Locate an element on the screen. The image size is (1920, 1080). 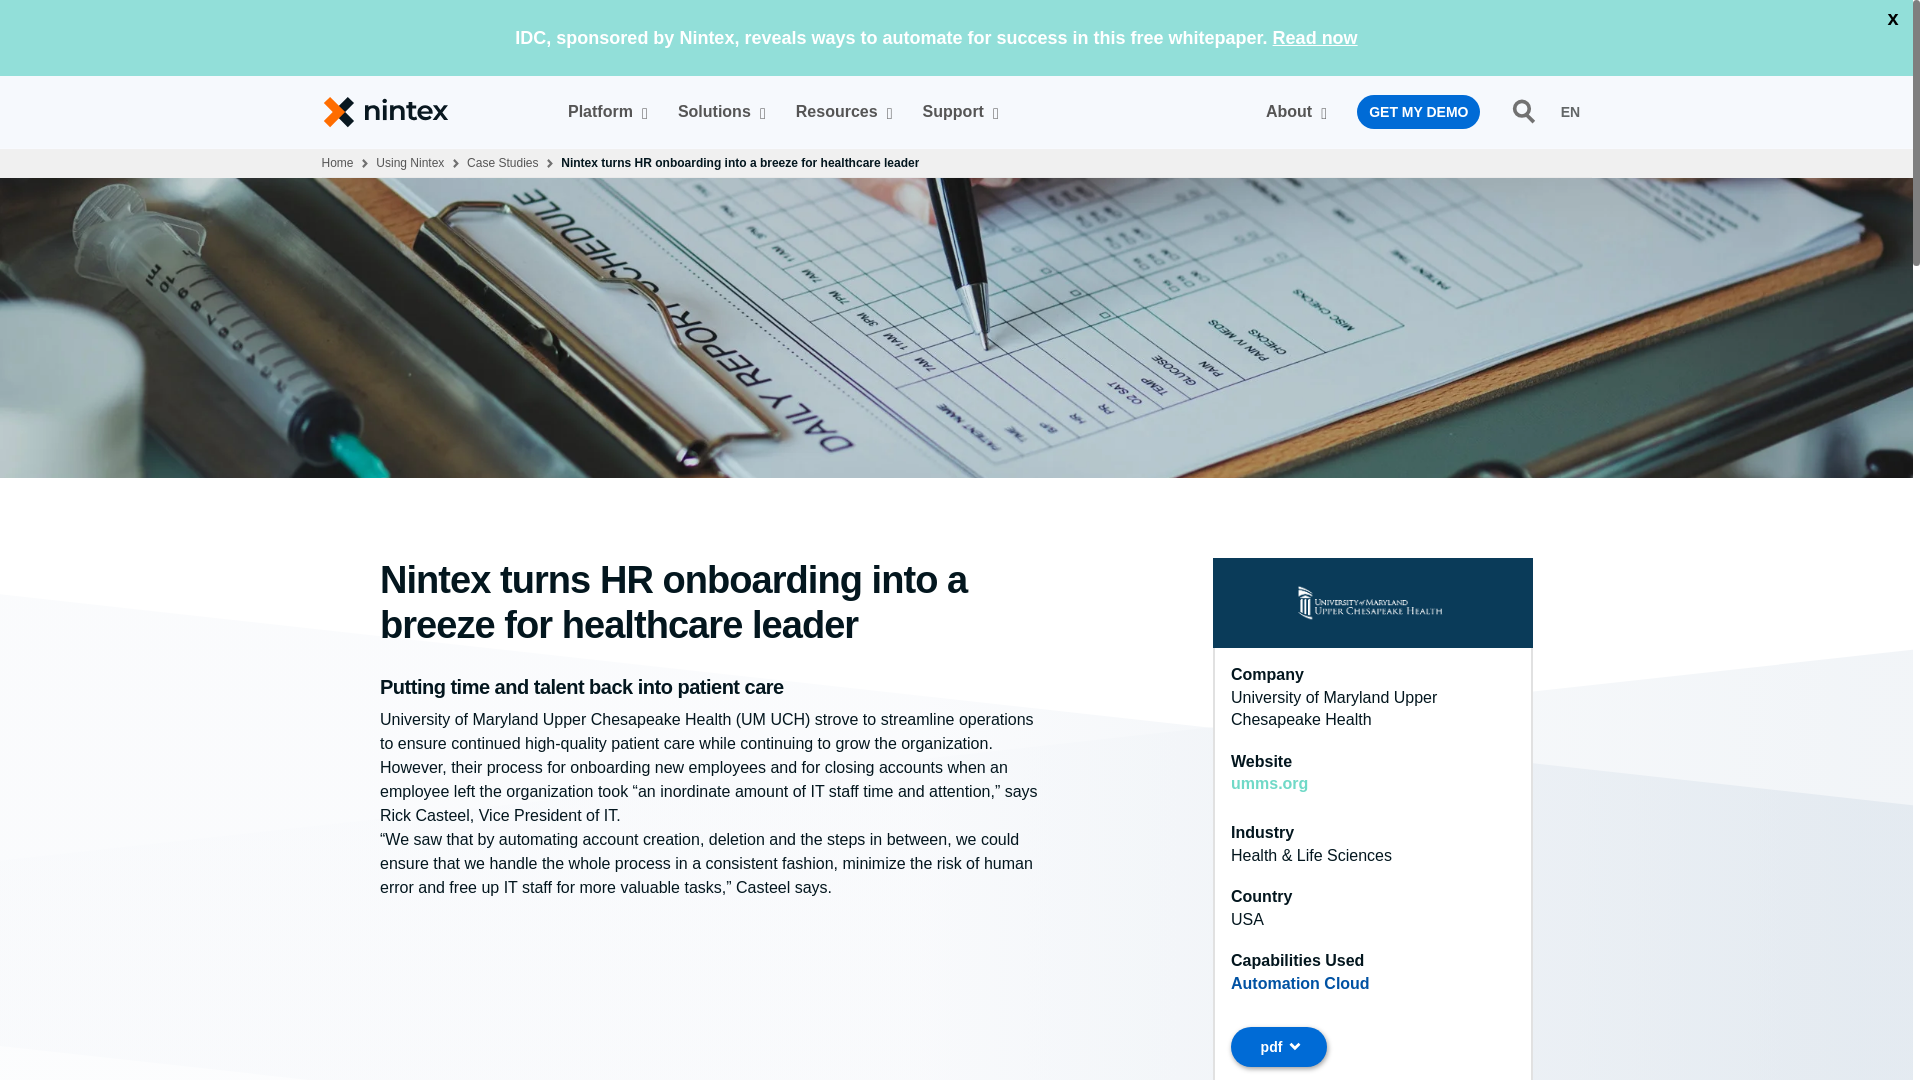
Resources is located at coordinates (716, 111).